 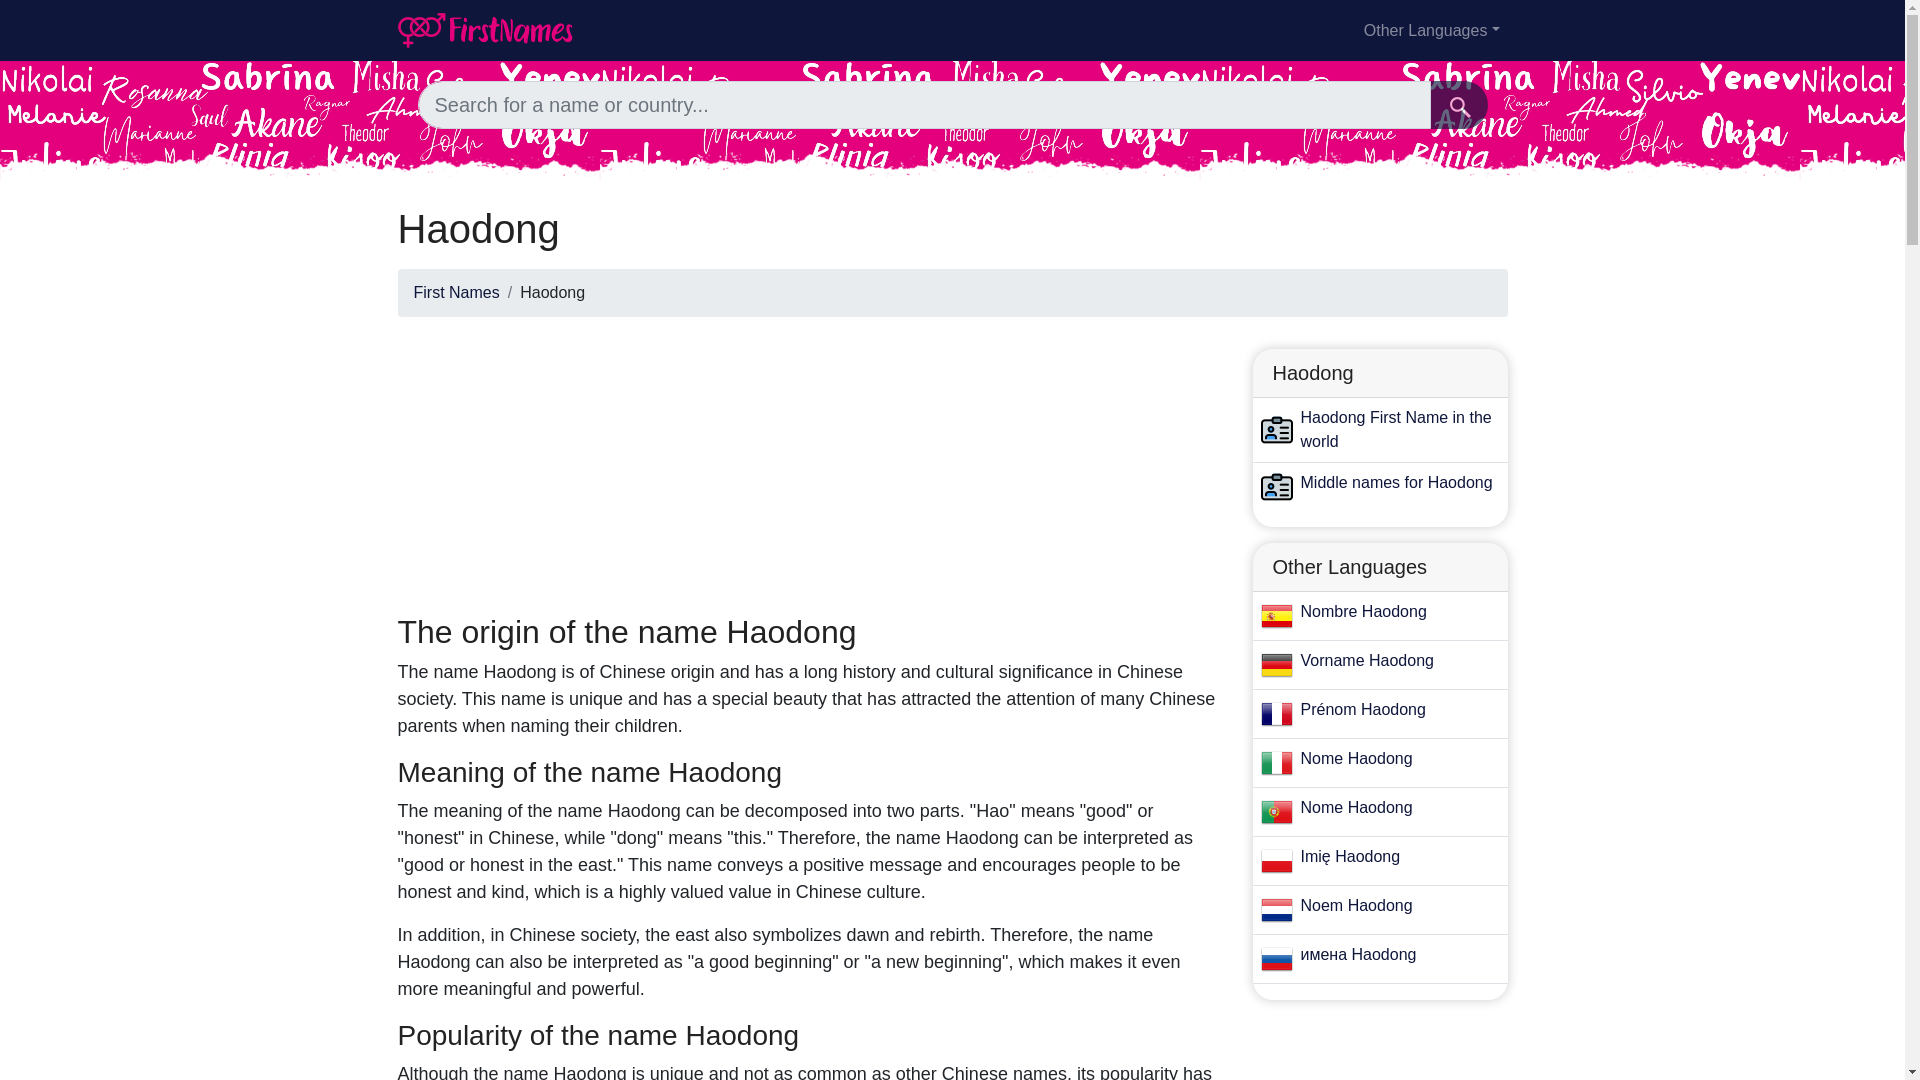 What do you see at coordinates (1362, 610) in the screenshot?
I see `Nombre Haodong` at bounding box center [1362, 610].